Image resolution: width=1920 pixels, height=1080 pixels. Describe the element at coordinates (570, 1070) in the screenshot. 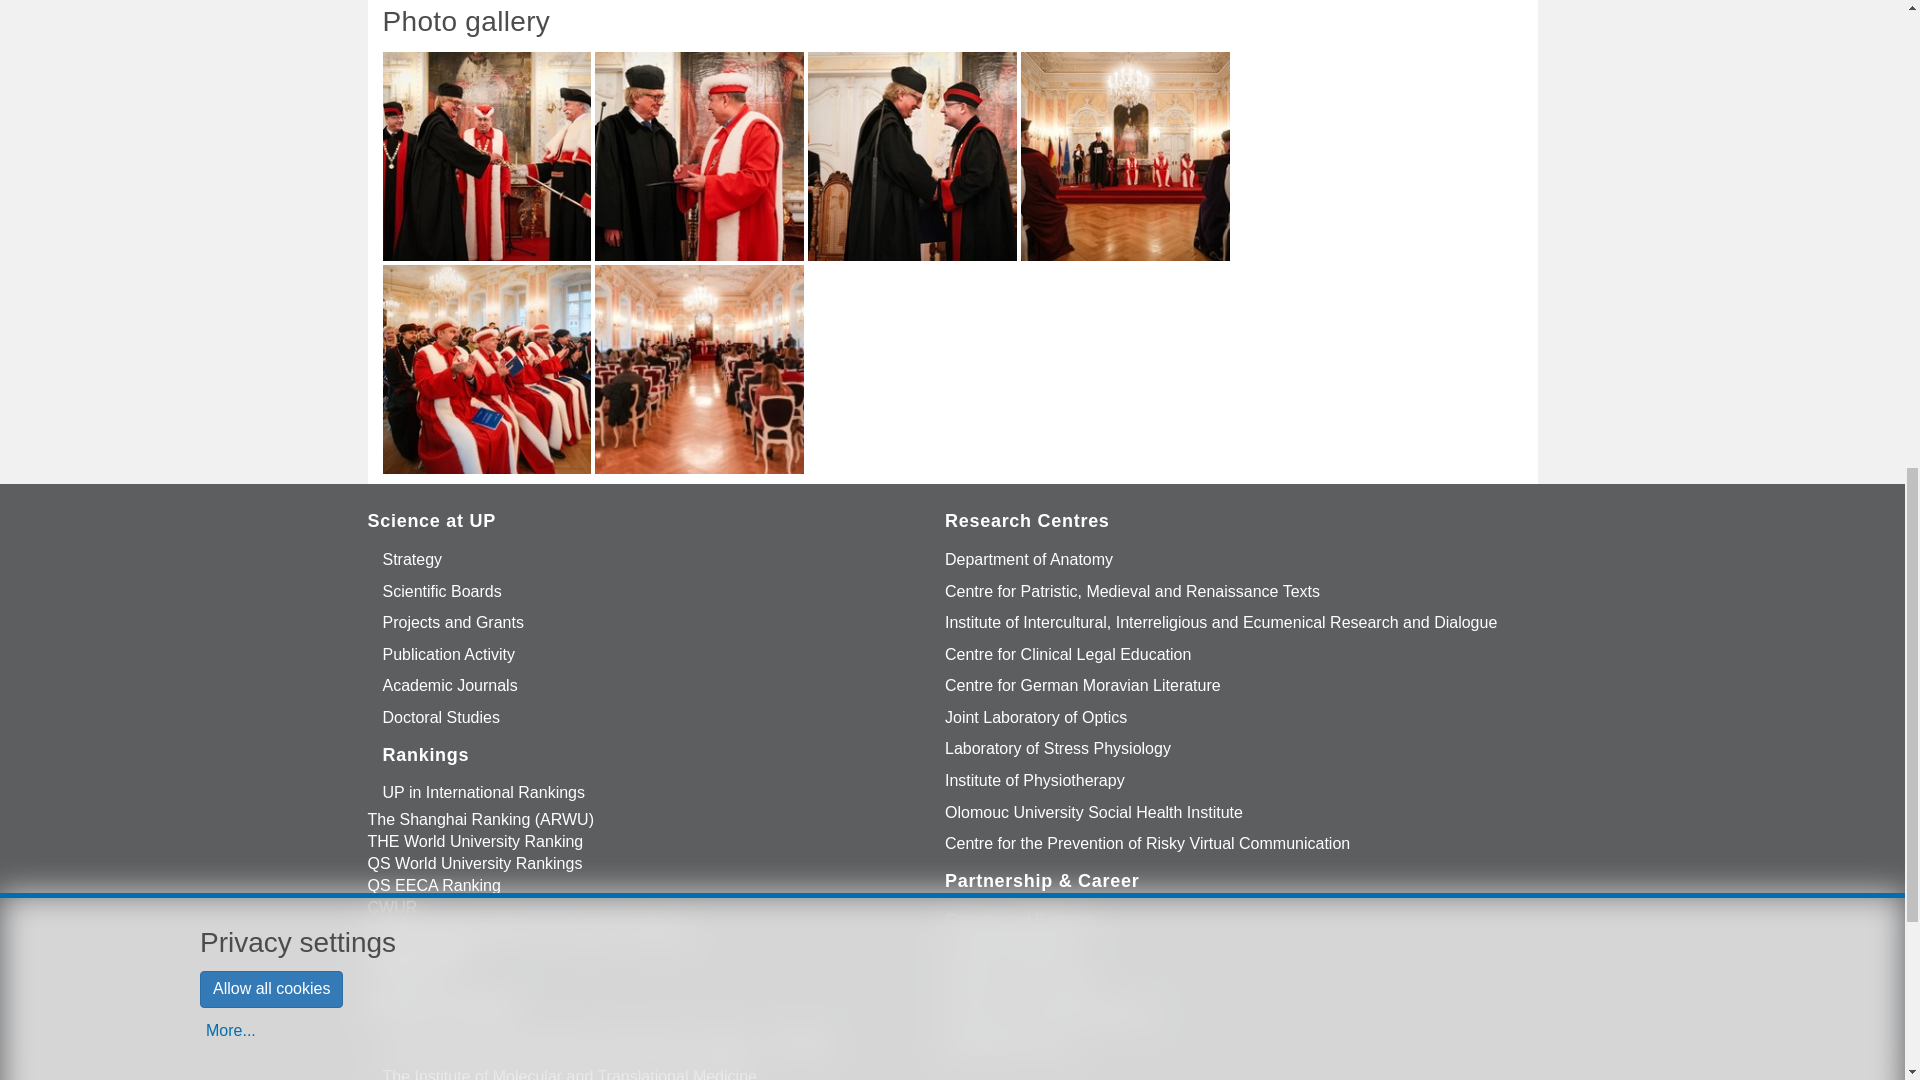

I see `The Institute of Molecular and Translational Medicine` at that location.